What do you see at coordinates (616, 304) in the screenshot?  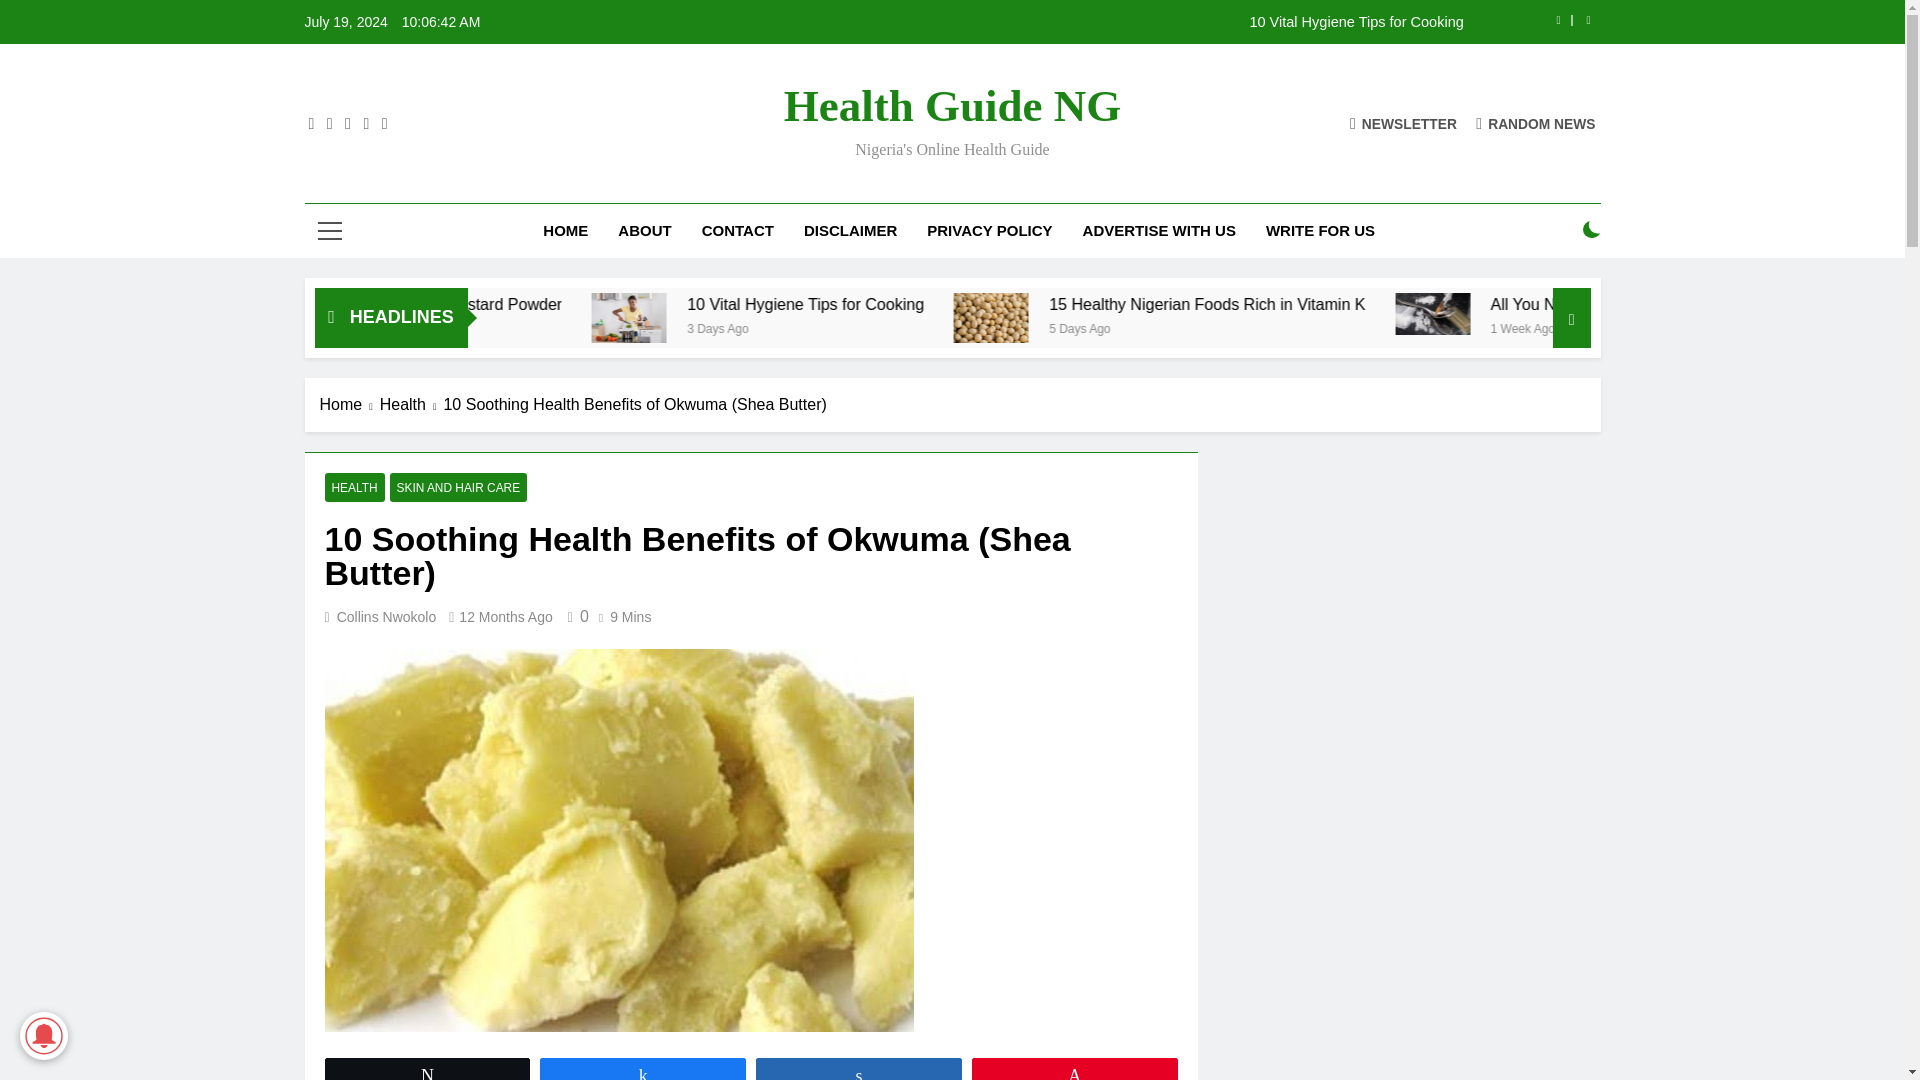 I see `7 Amazing Health Benefits of Custard Powder` at bounding box center [616, 304].